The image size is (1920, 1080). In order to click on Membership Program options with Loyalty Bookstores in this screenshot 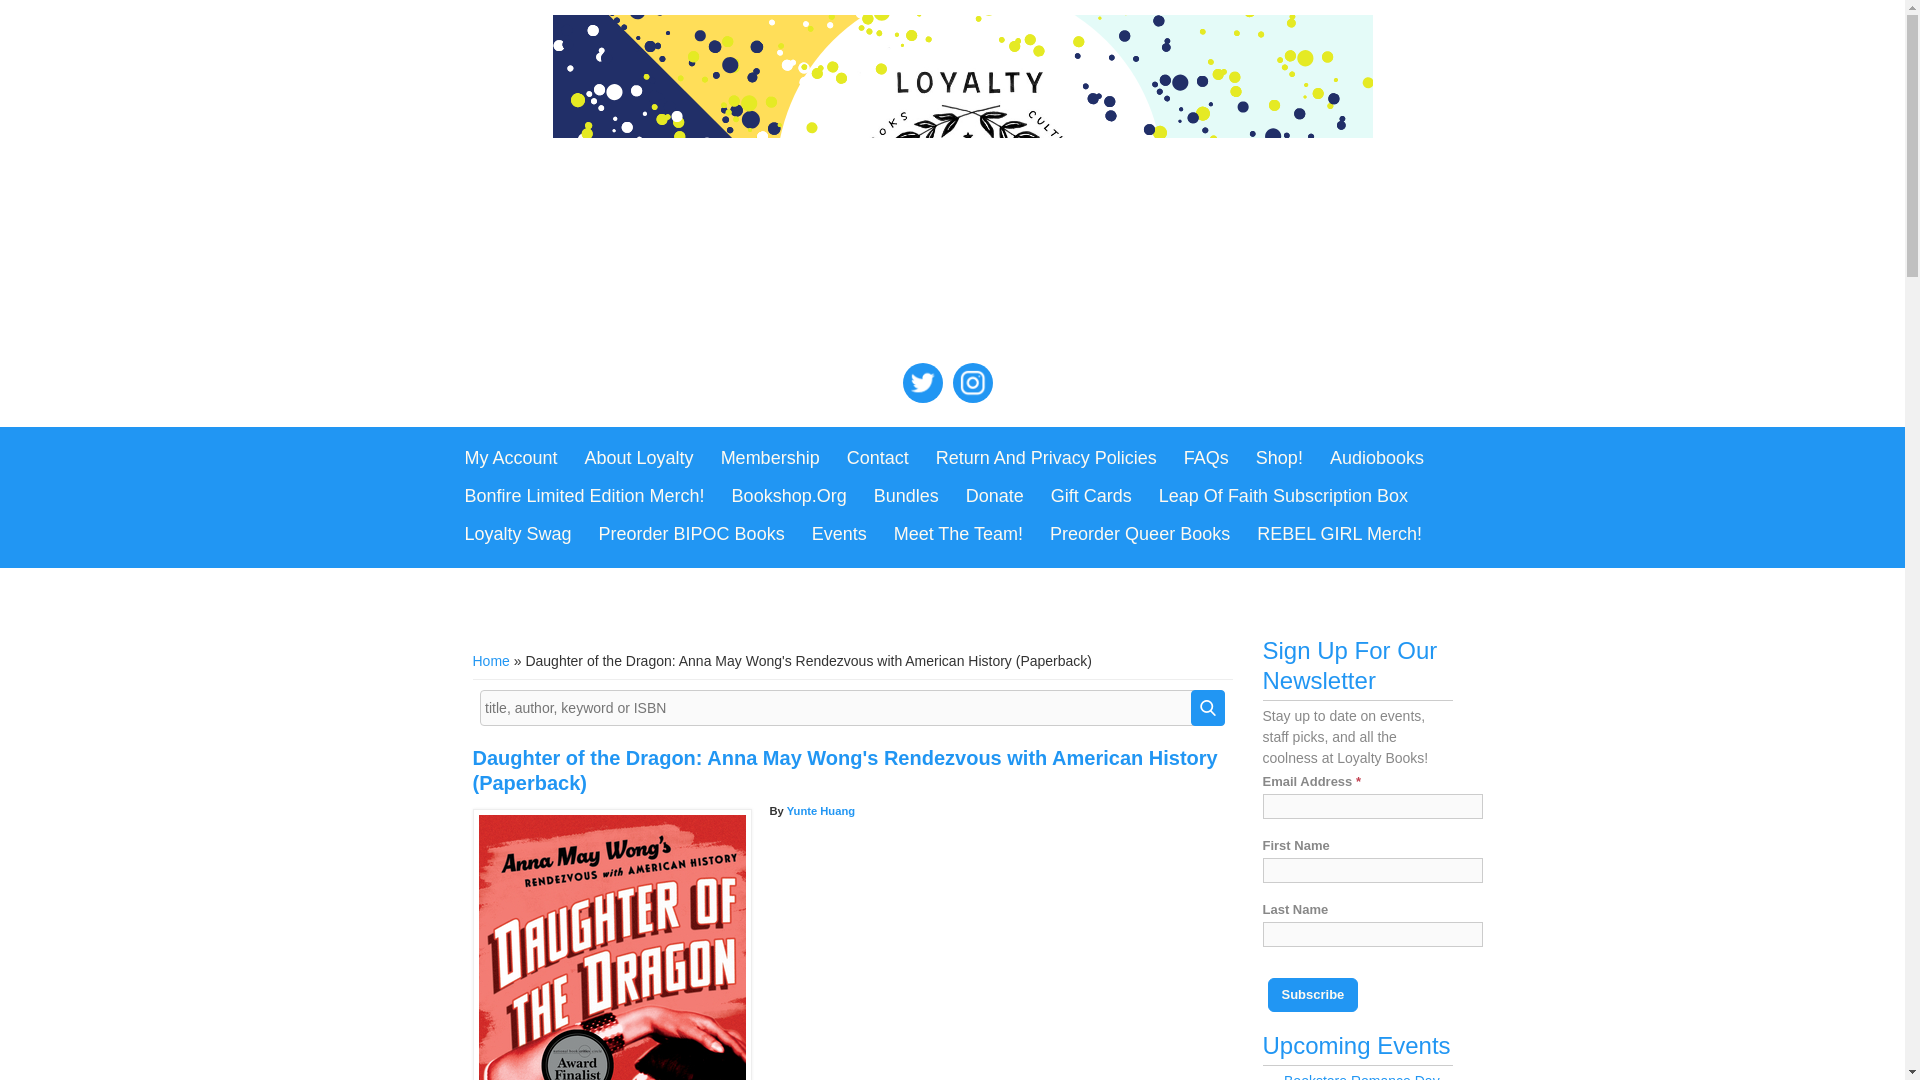, I will do `click(770, 458)`.